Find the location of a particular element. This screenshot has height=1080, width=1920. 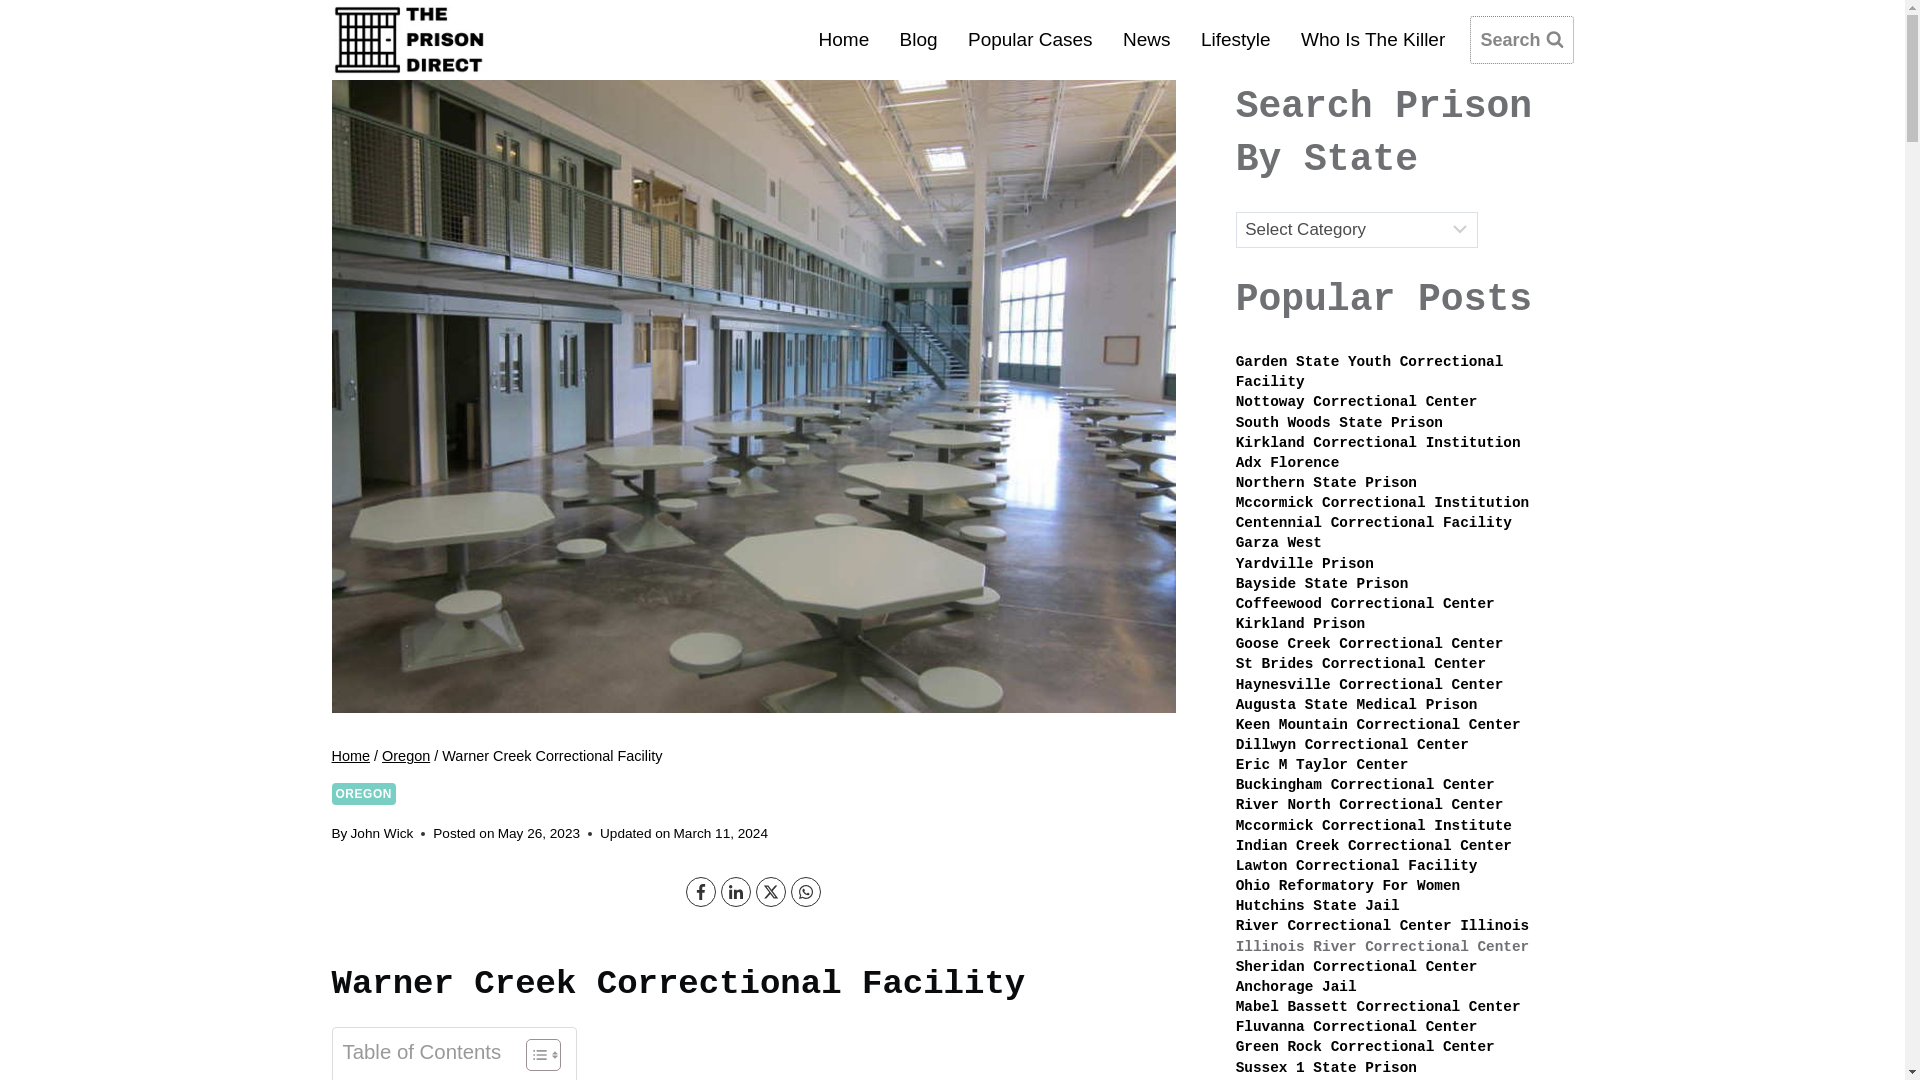

John Wick is located at coordinates (382, 834).